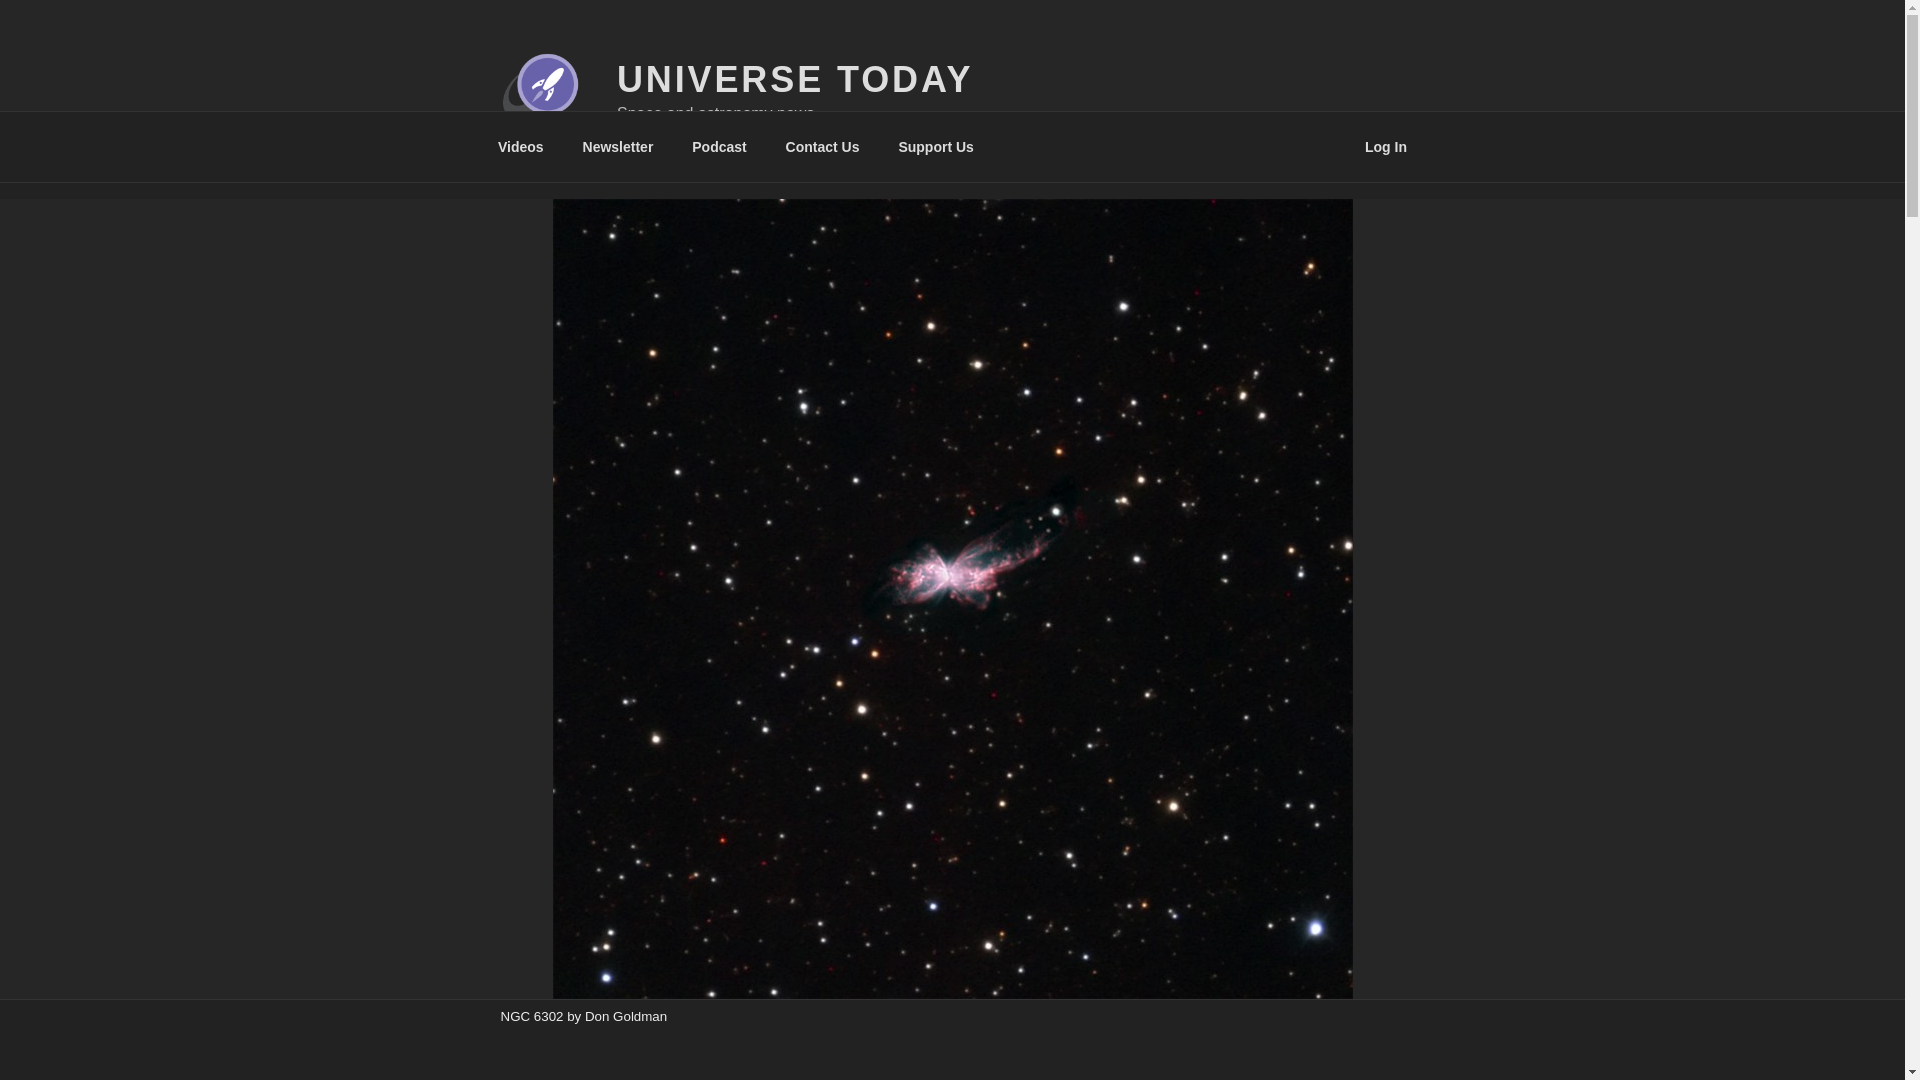  What do you see at coordinates (794, 80) in the screenshot?
I see `UNIVERSE TODAY` at bounding box center [794, 80].